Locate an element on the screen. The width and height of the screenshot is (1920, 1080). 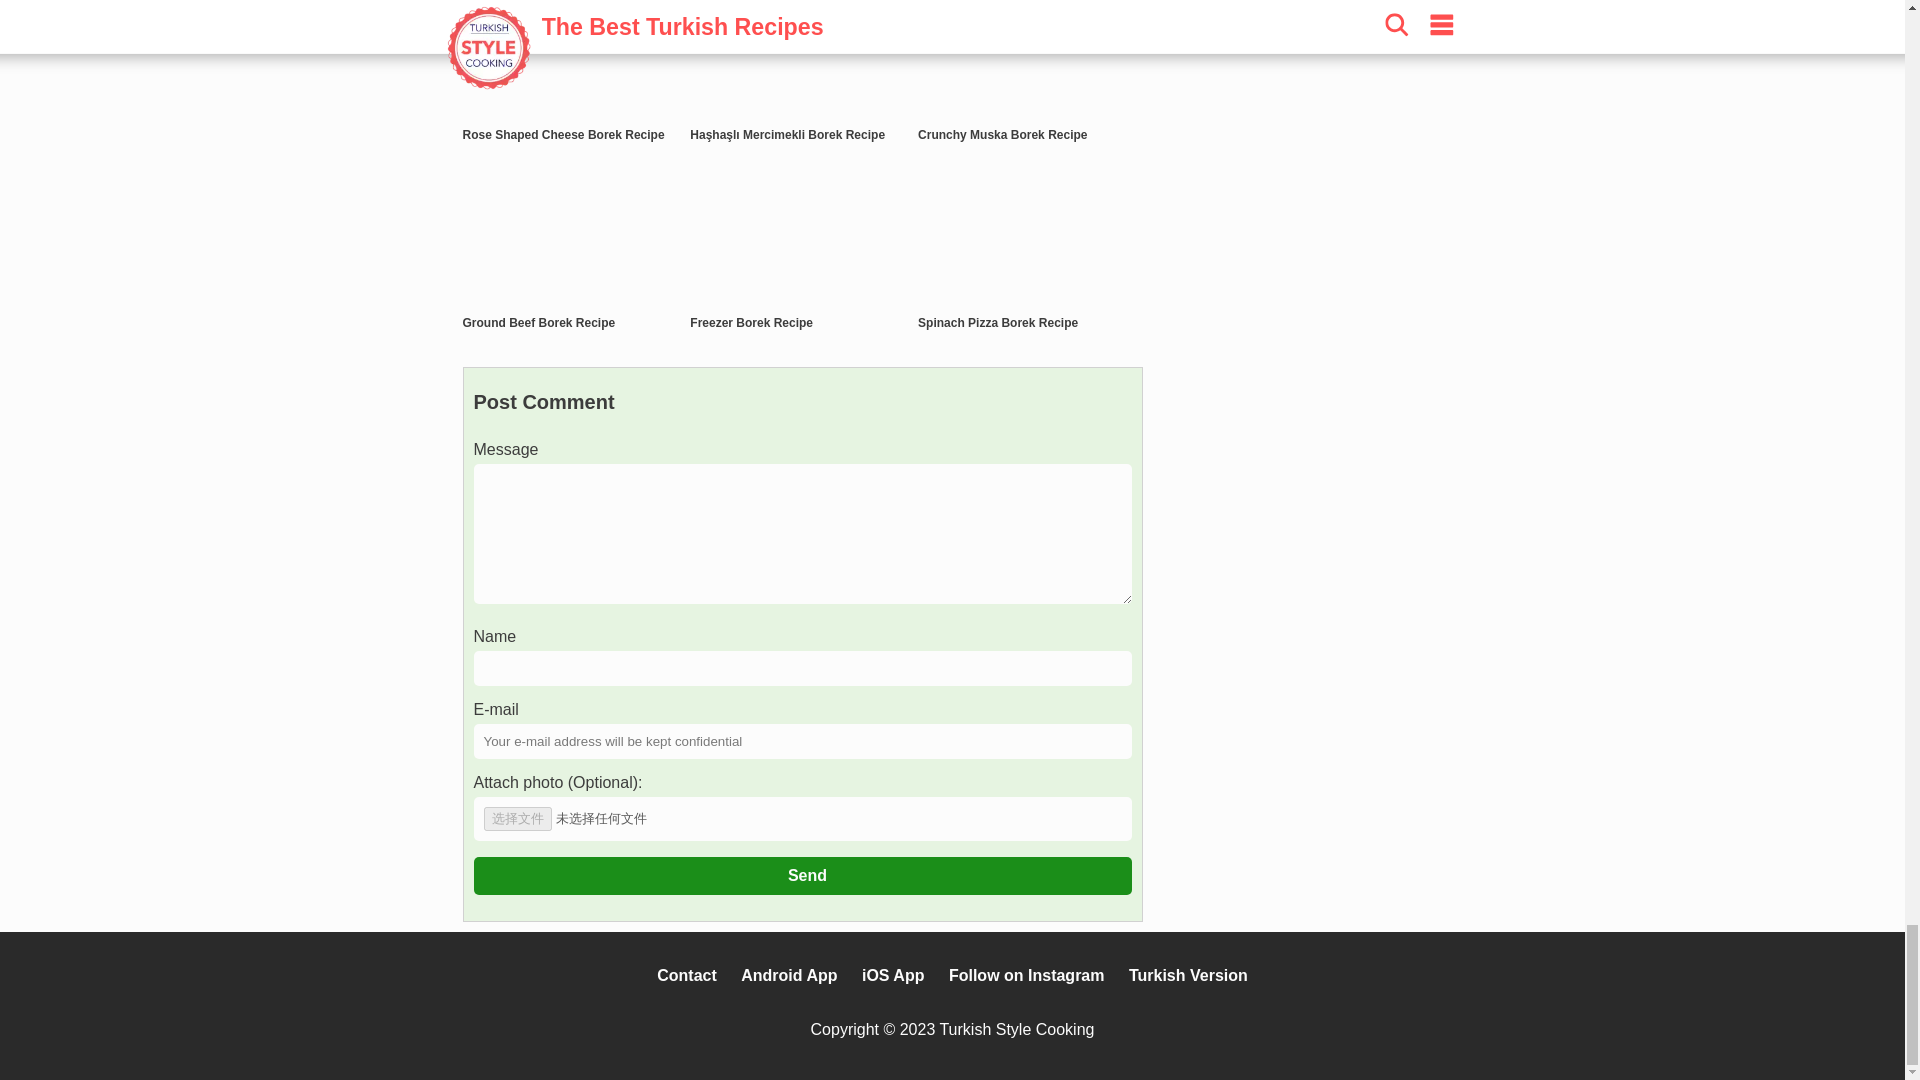
Crunchy Muska Borek Recipe is located at coordinates (1002, 134).